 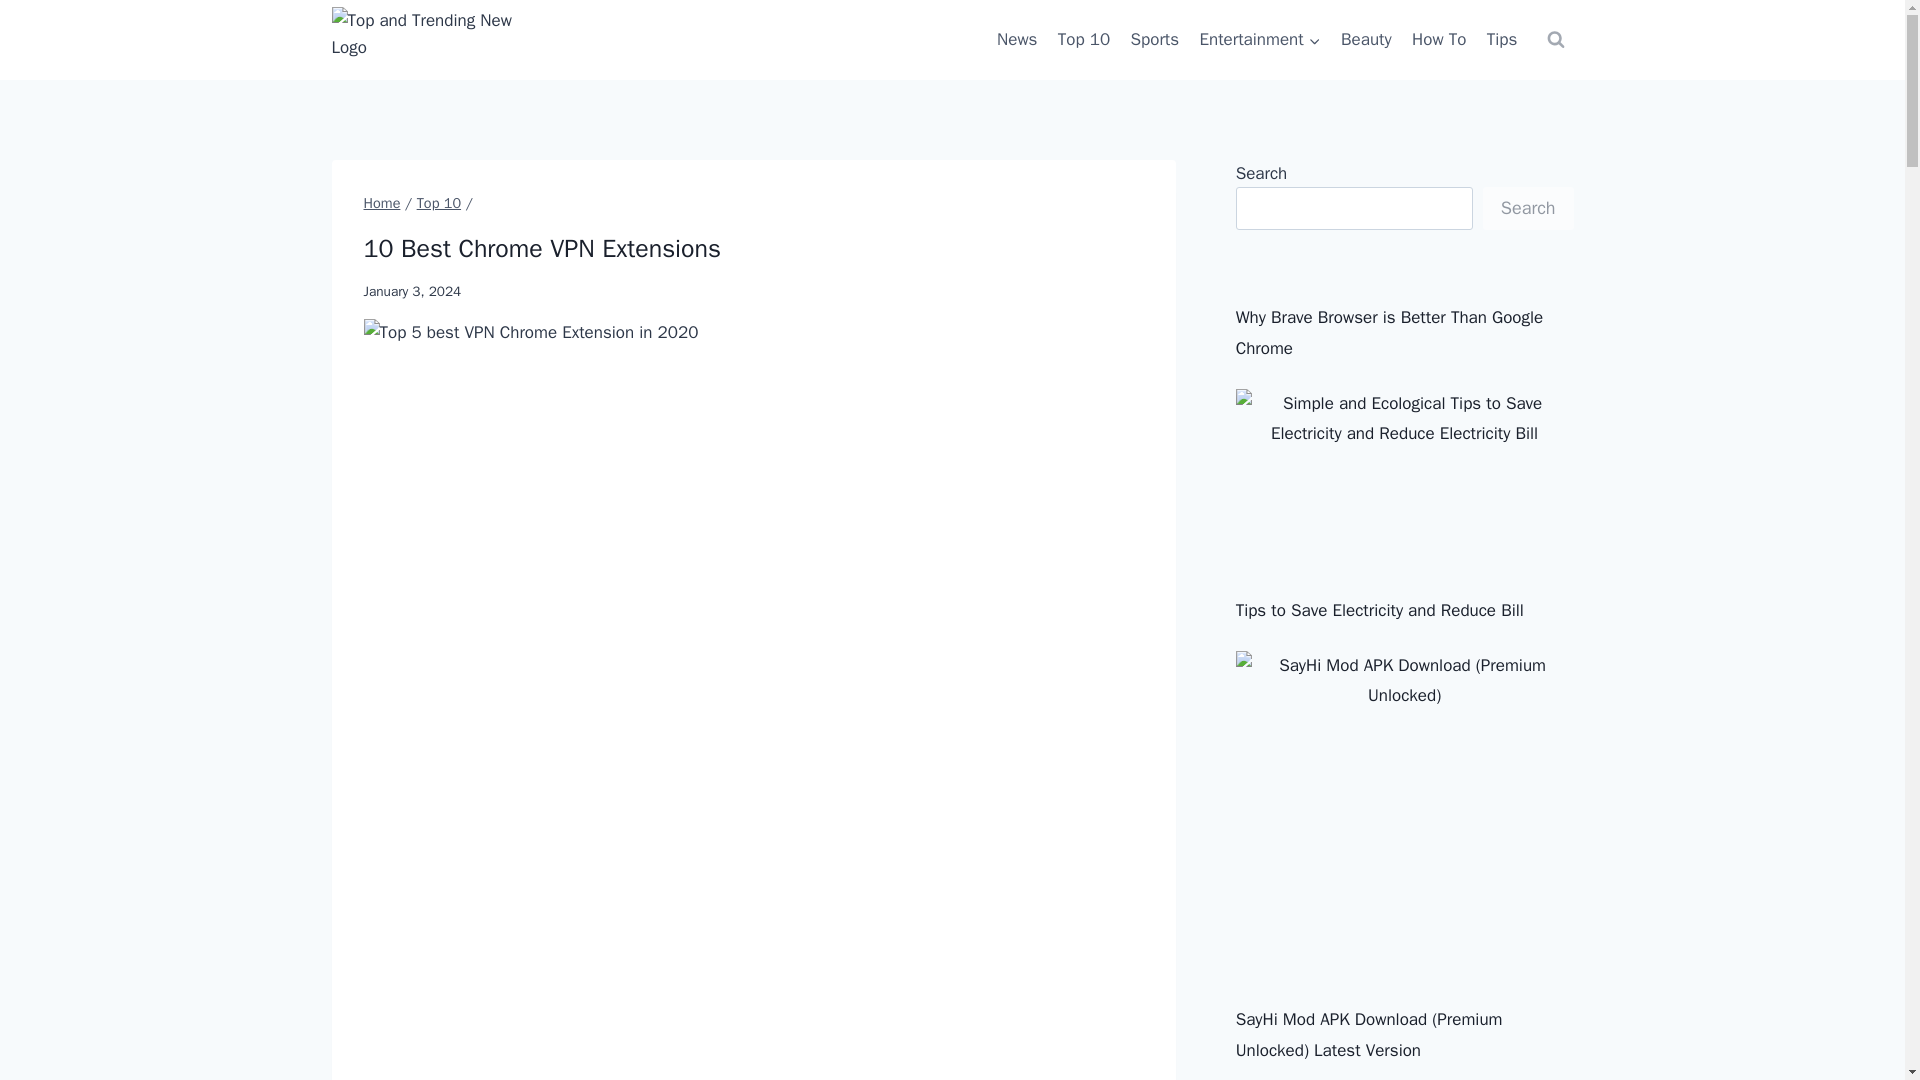 I want to click on Search, so click(x=1528, y=208).